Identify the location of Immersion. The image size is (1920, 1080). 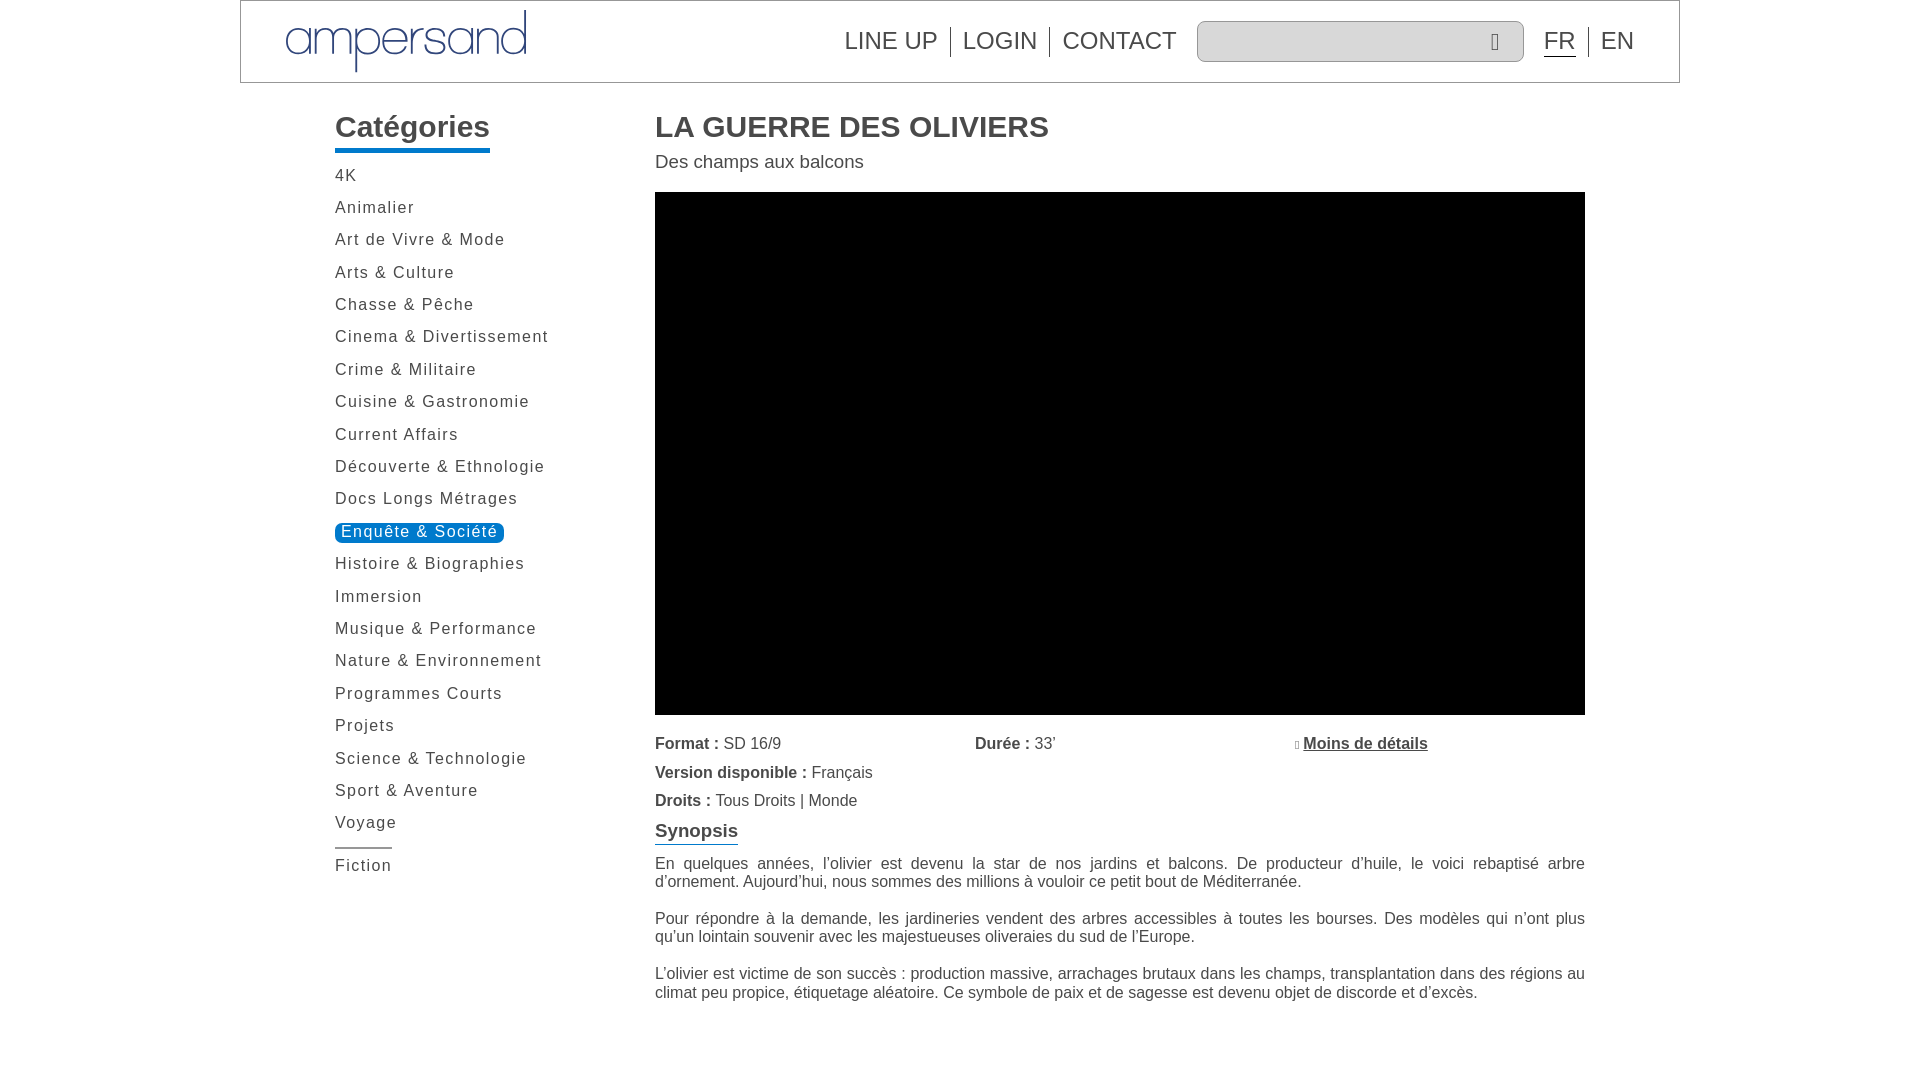
(378, 598).